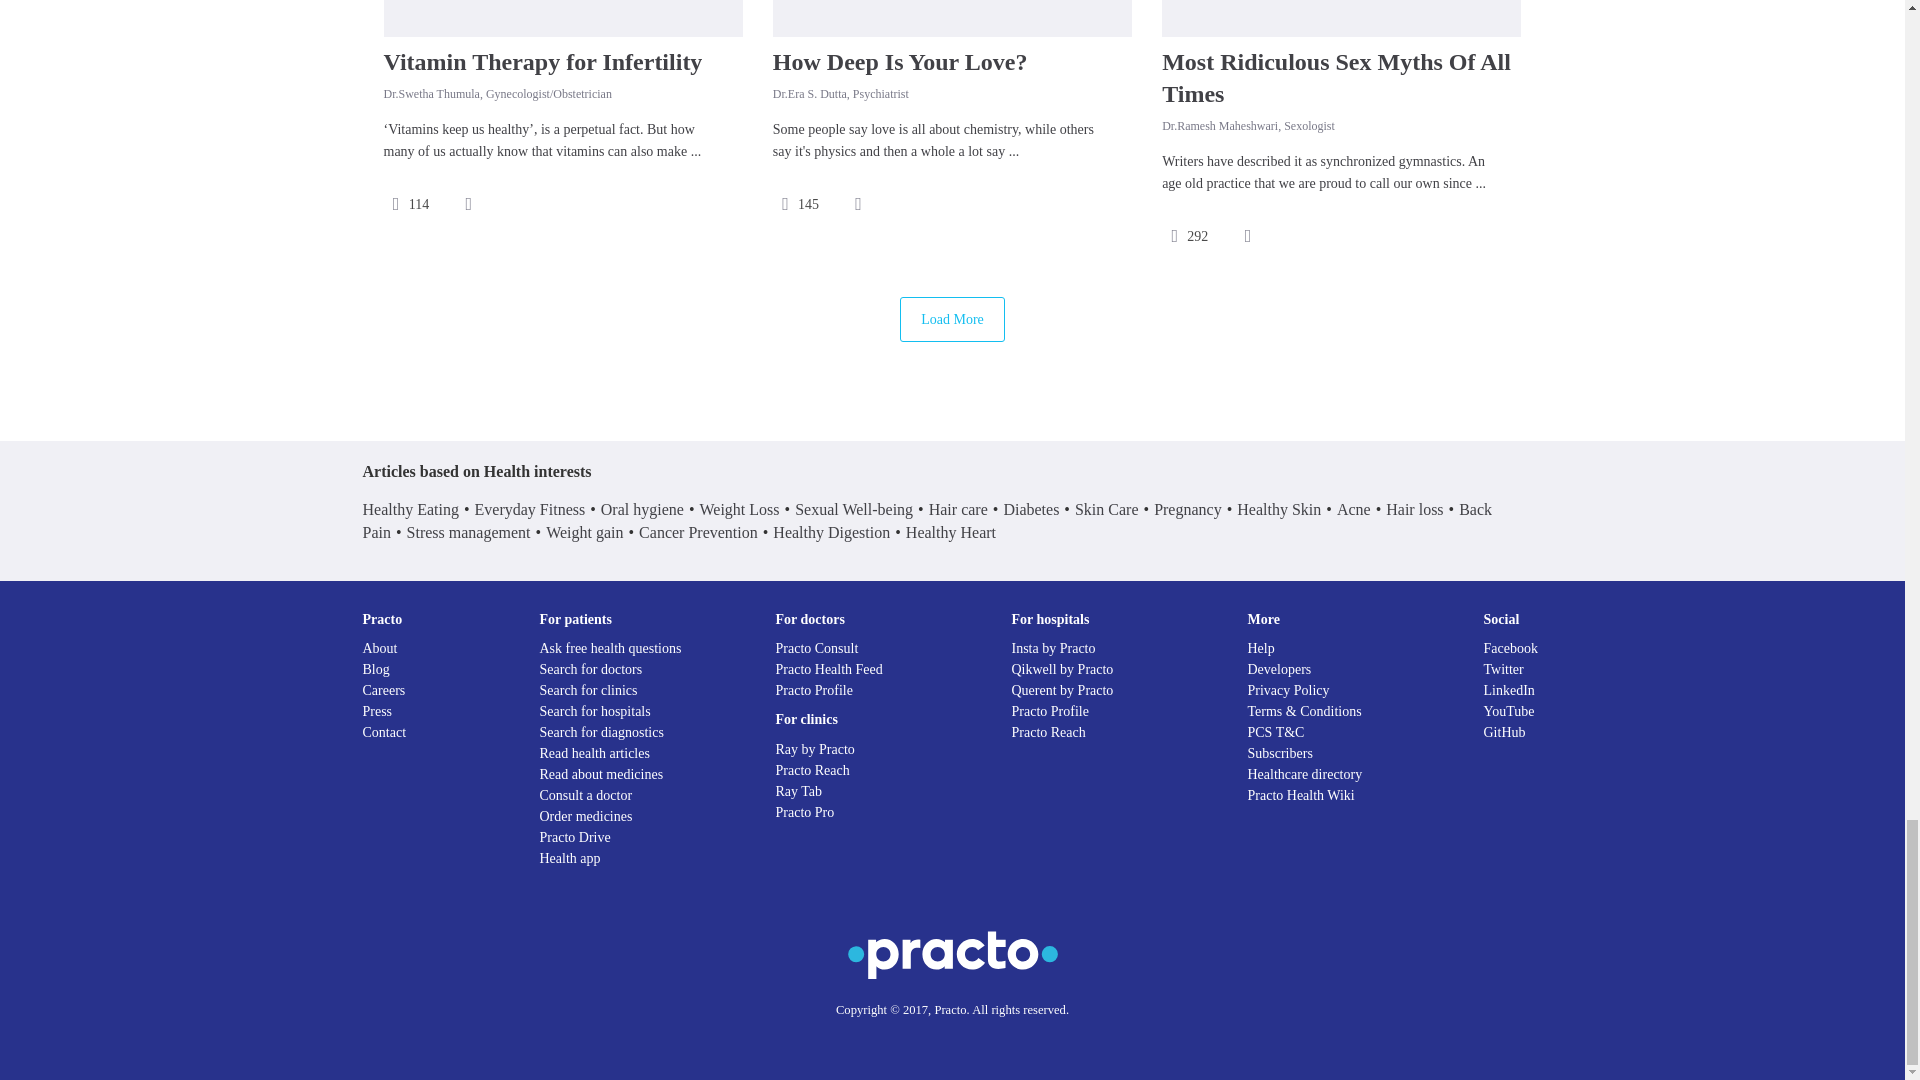 The height and width of the screenshot is (1080, 1920). I want to click on Blog, so click(376, 670).